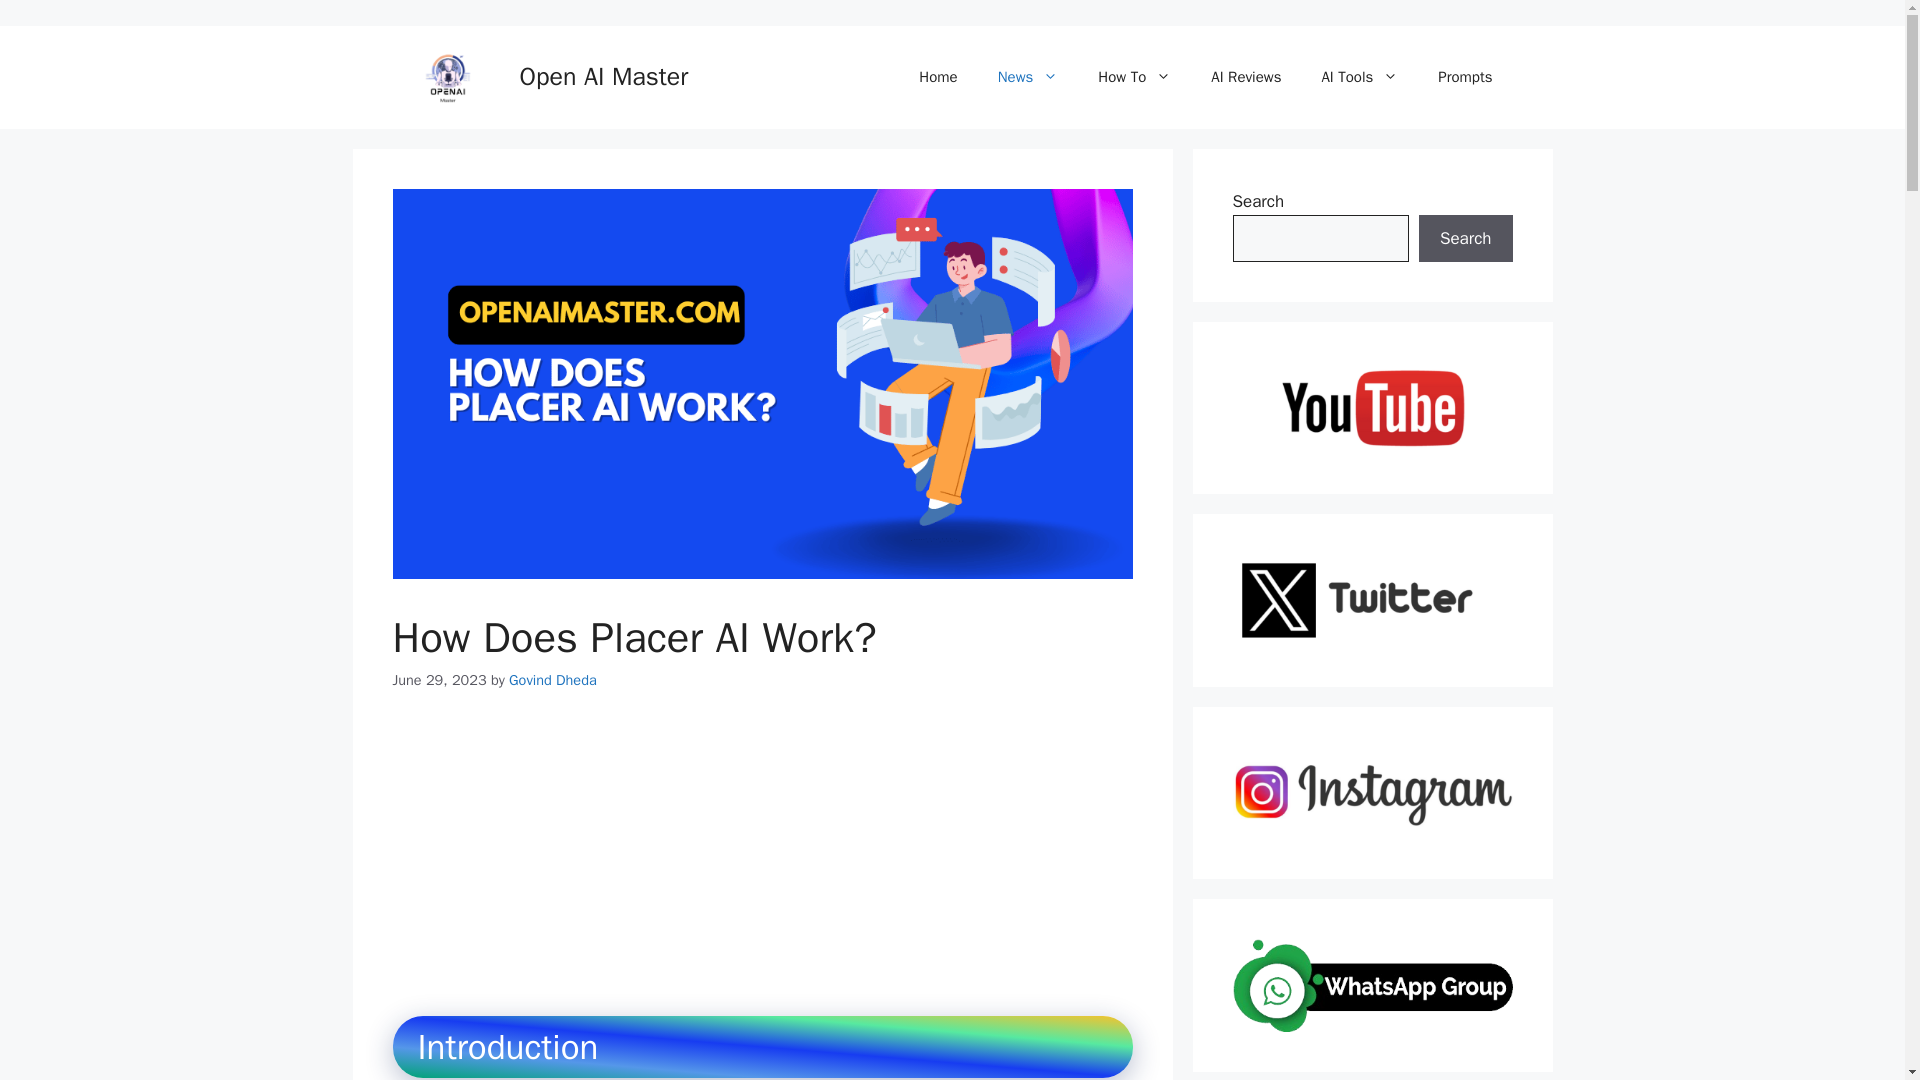  Describe the element at coordinates (604, 76) in the screenshot. I see `Open AI Master` at that location.